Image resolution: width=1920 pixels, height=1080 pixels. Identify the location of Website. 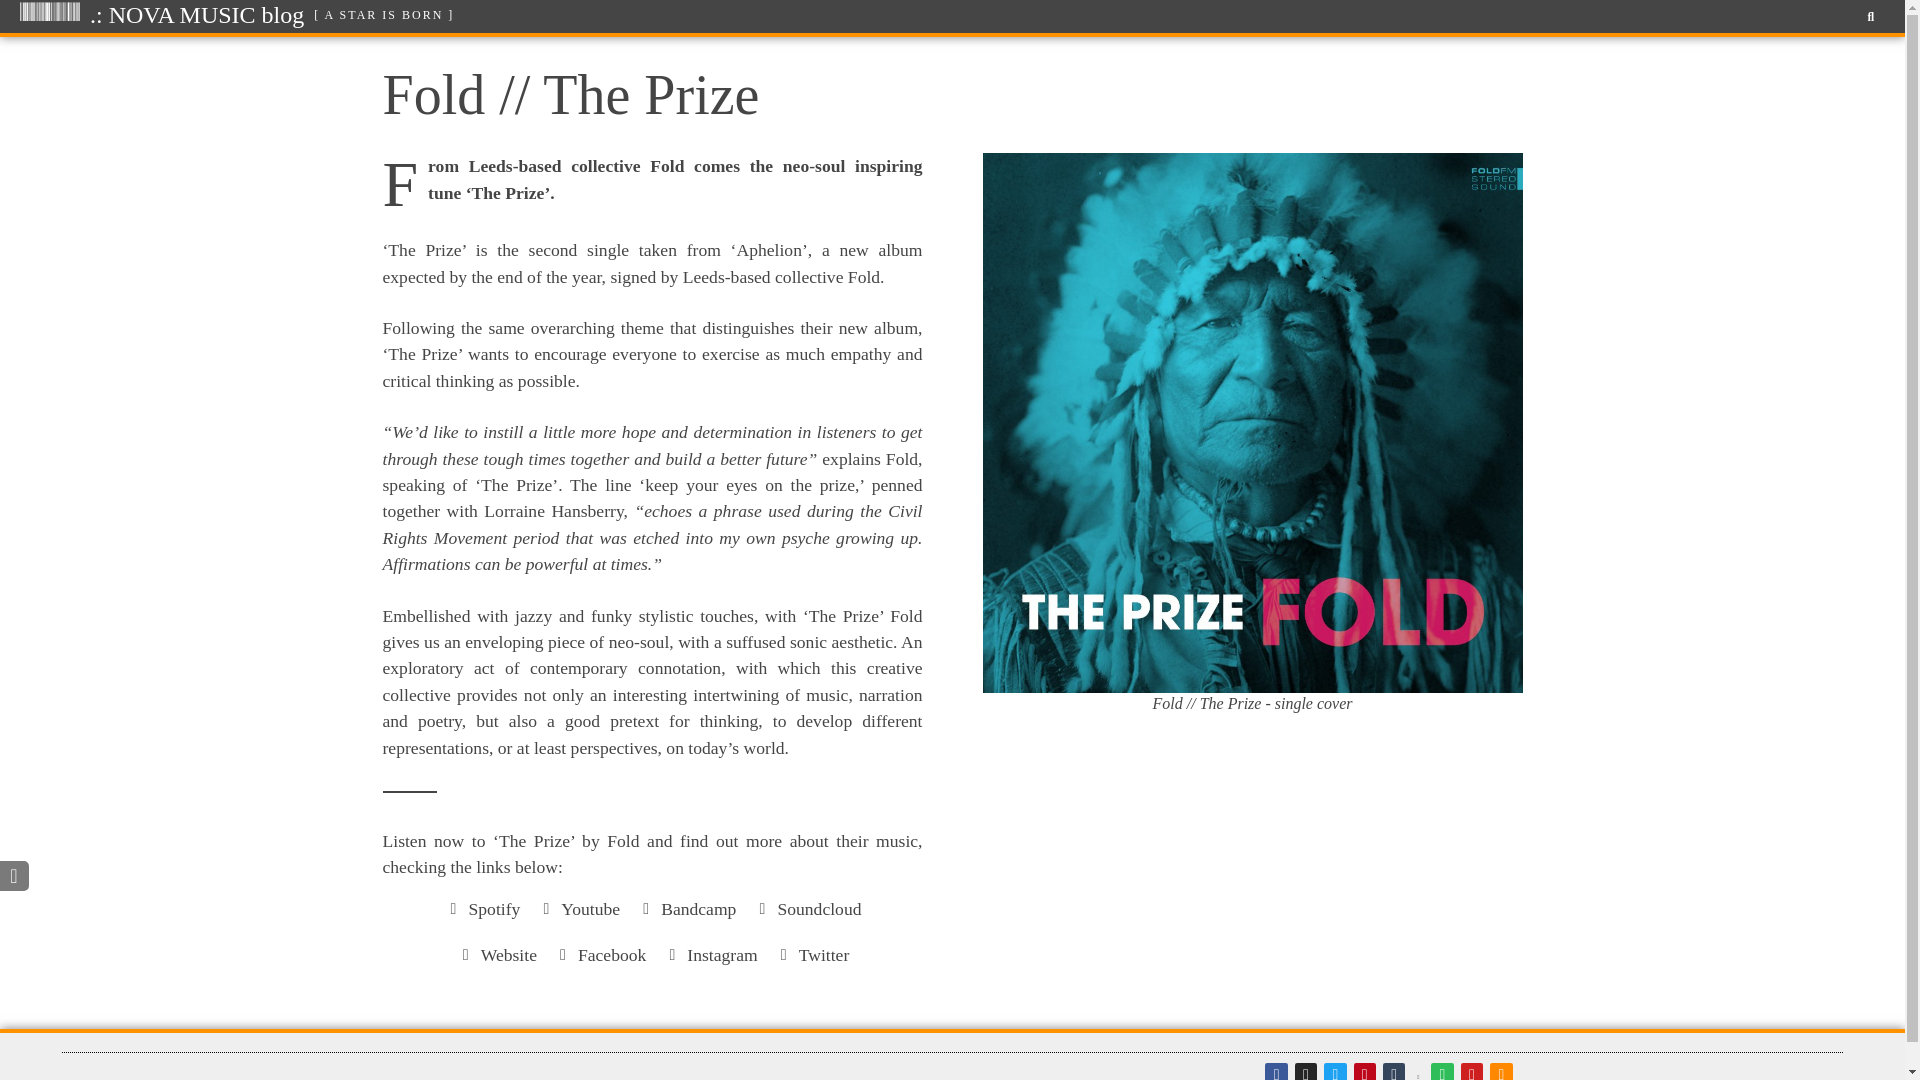
(496, 954).